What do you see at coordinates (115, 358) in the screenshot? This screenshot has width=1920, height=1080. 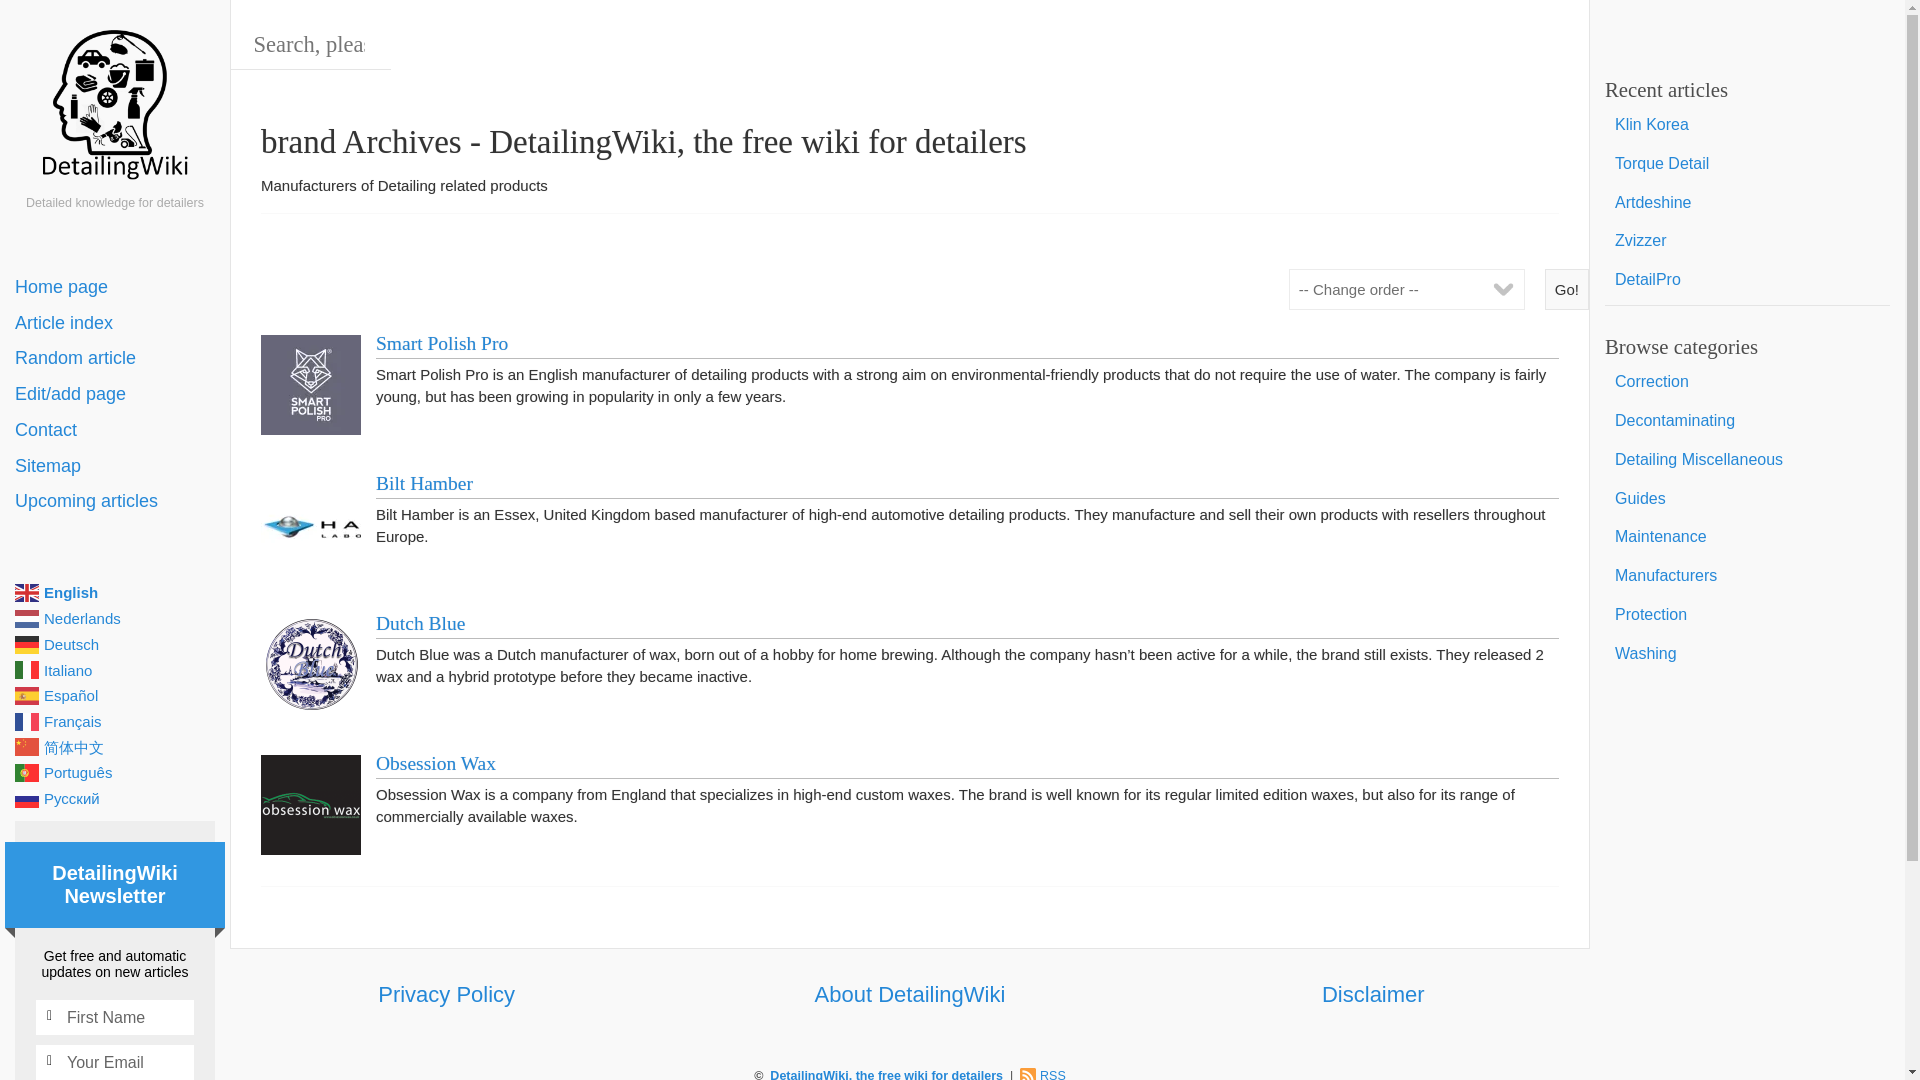 I see `Random article` at bounding box center [115, 358].